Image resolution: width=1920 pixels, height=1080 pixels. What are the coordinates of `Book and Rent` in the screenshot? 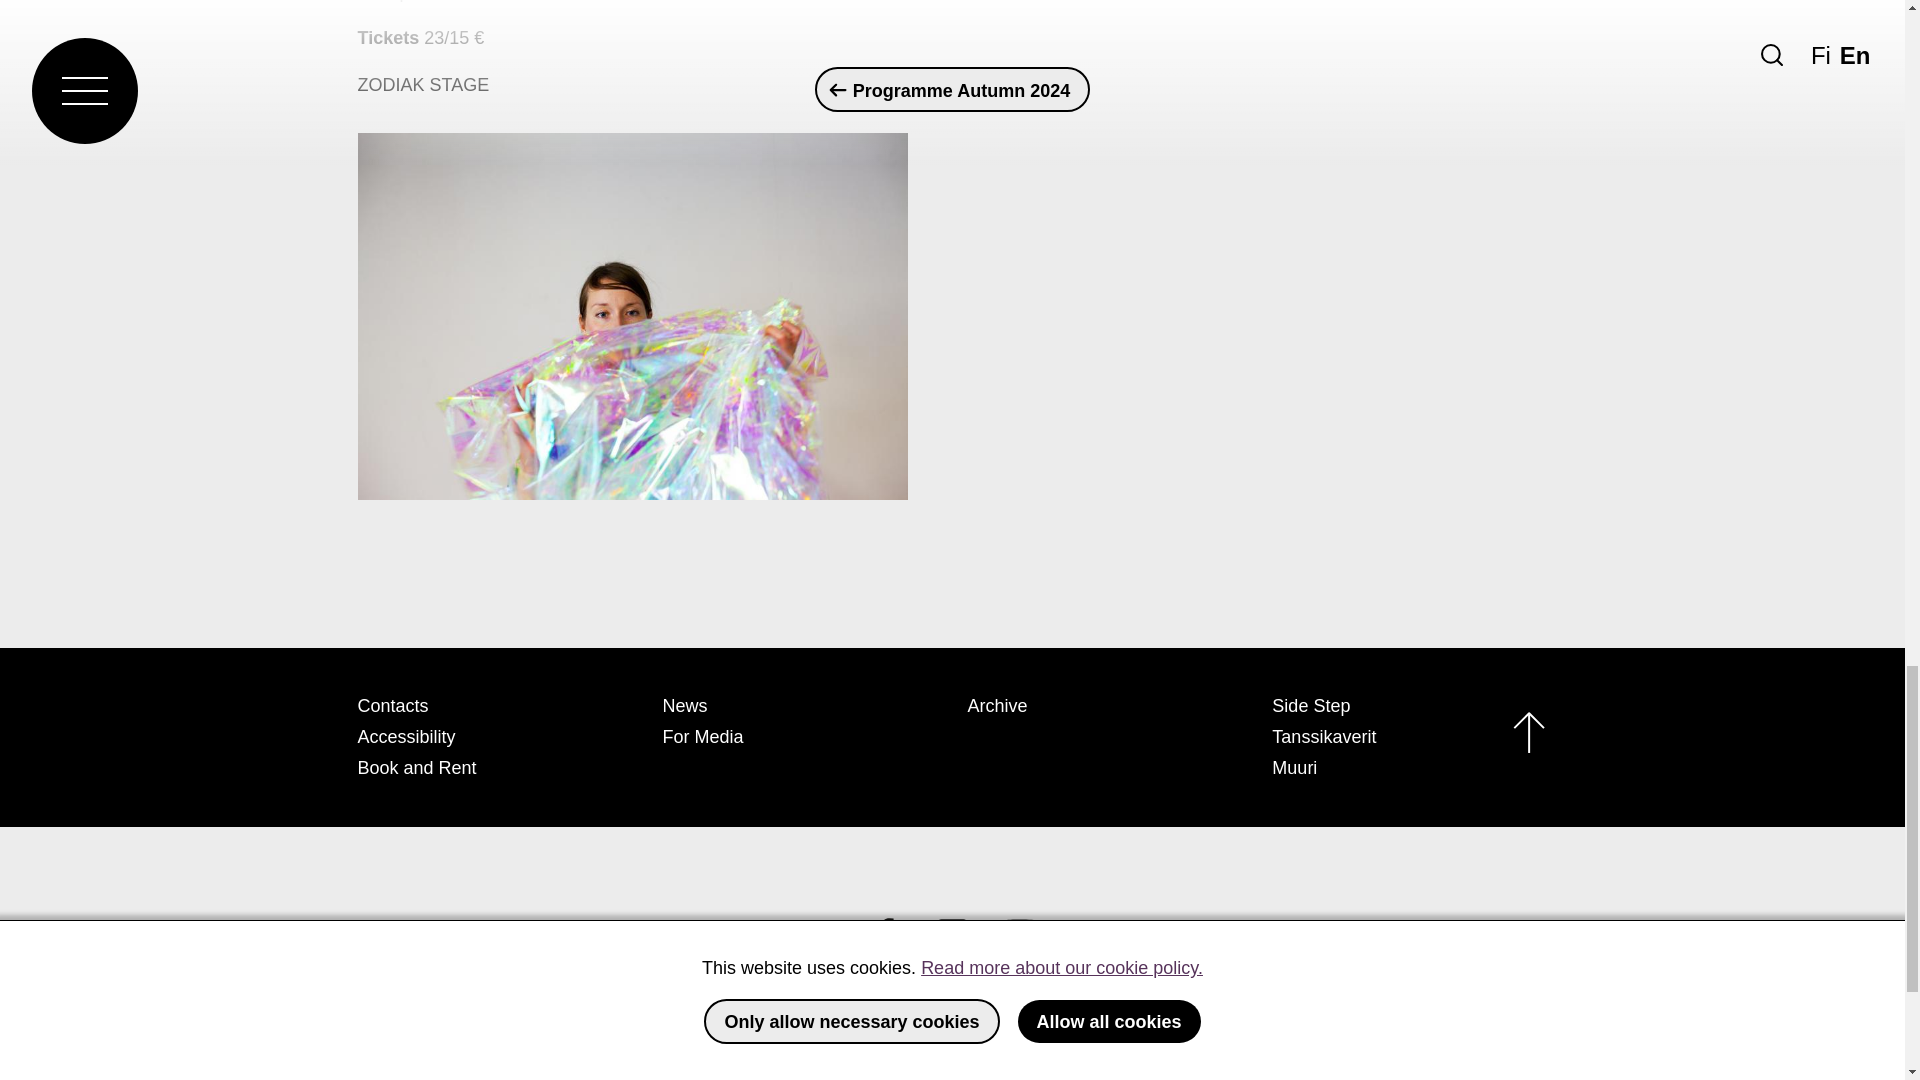 It's located at (416, 768).